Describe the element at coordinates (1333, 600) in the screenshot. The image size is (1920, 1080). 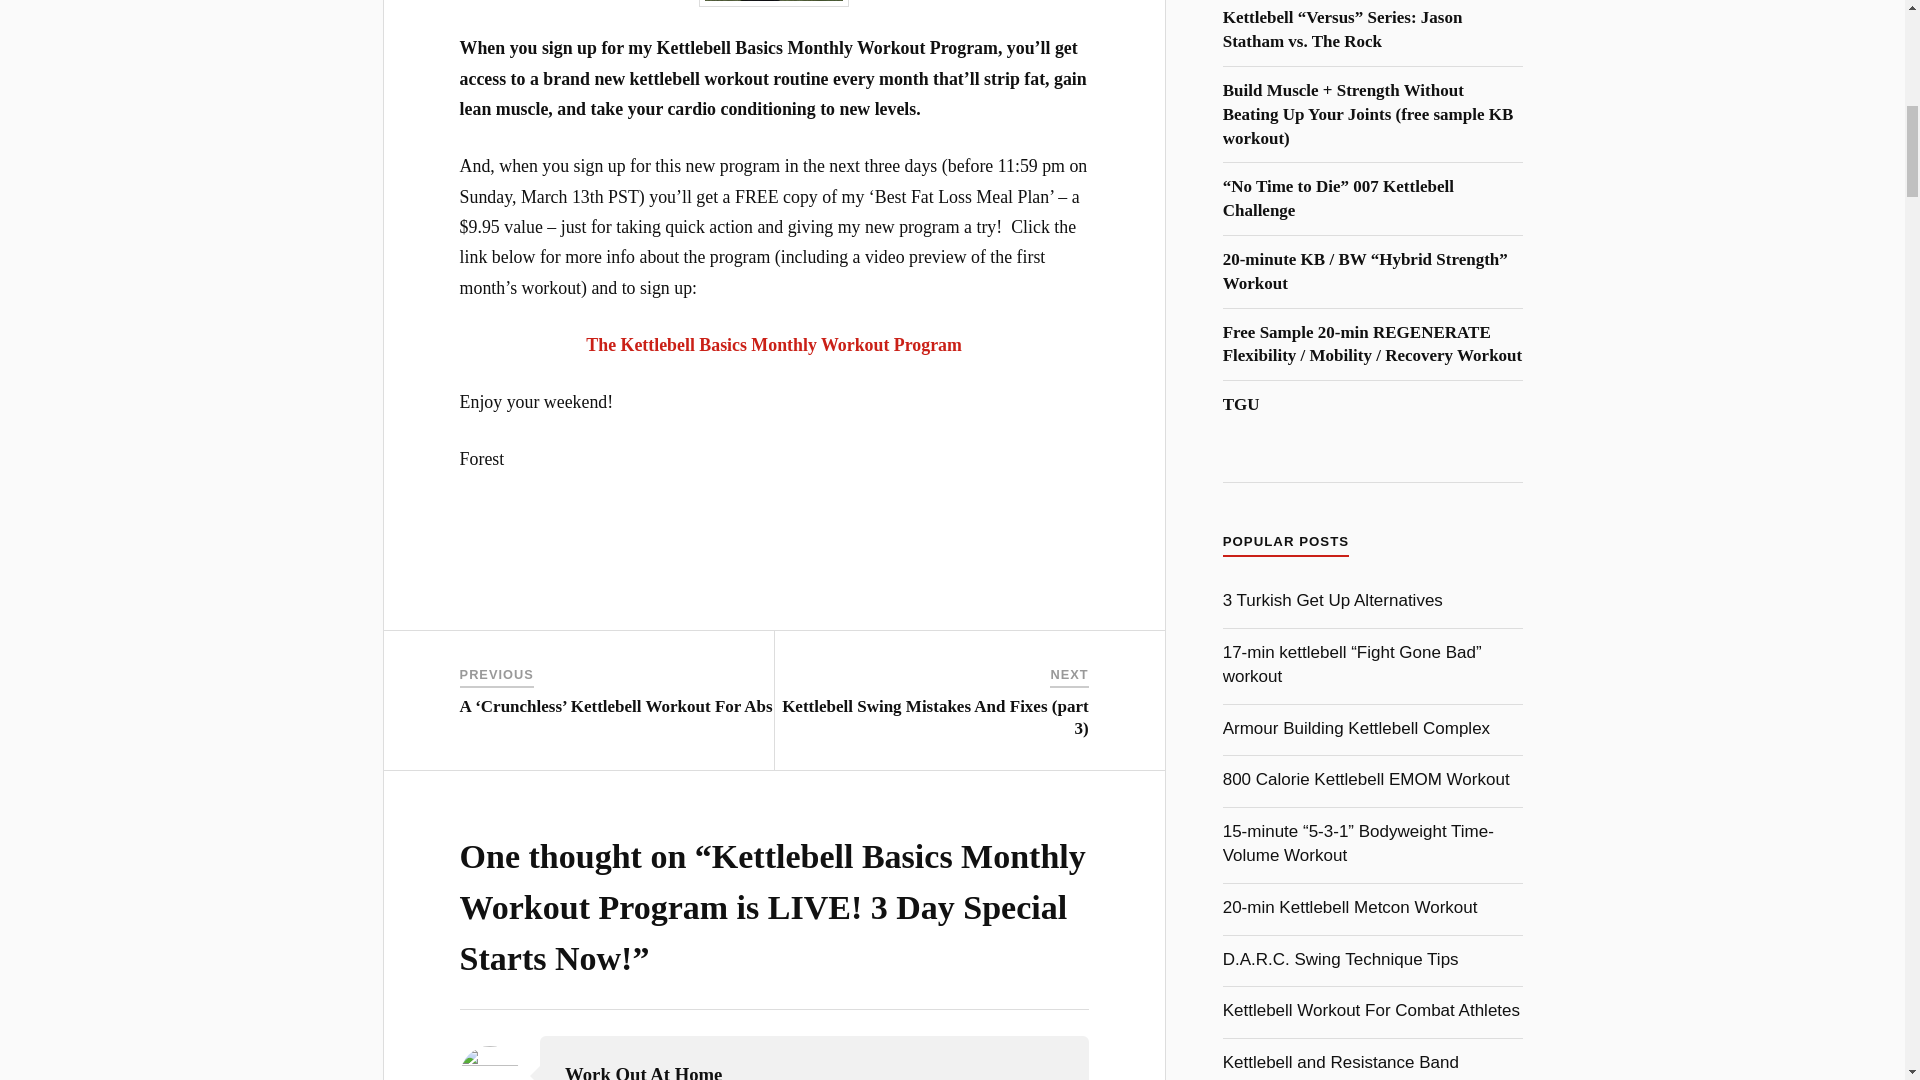
I see `3 Turkish Get Up Alternatives` at that location.